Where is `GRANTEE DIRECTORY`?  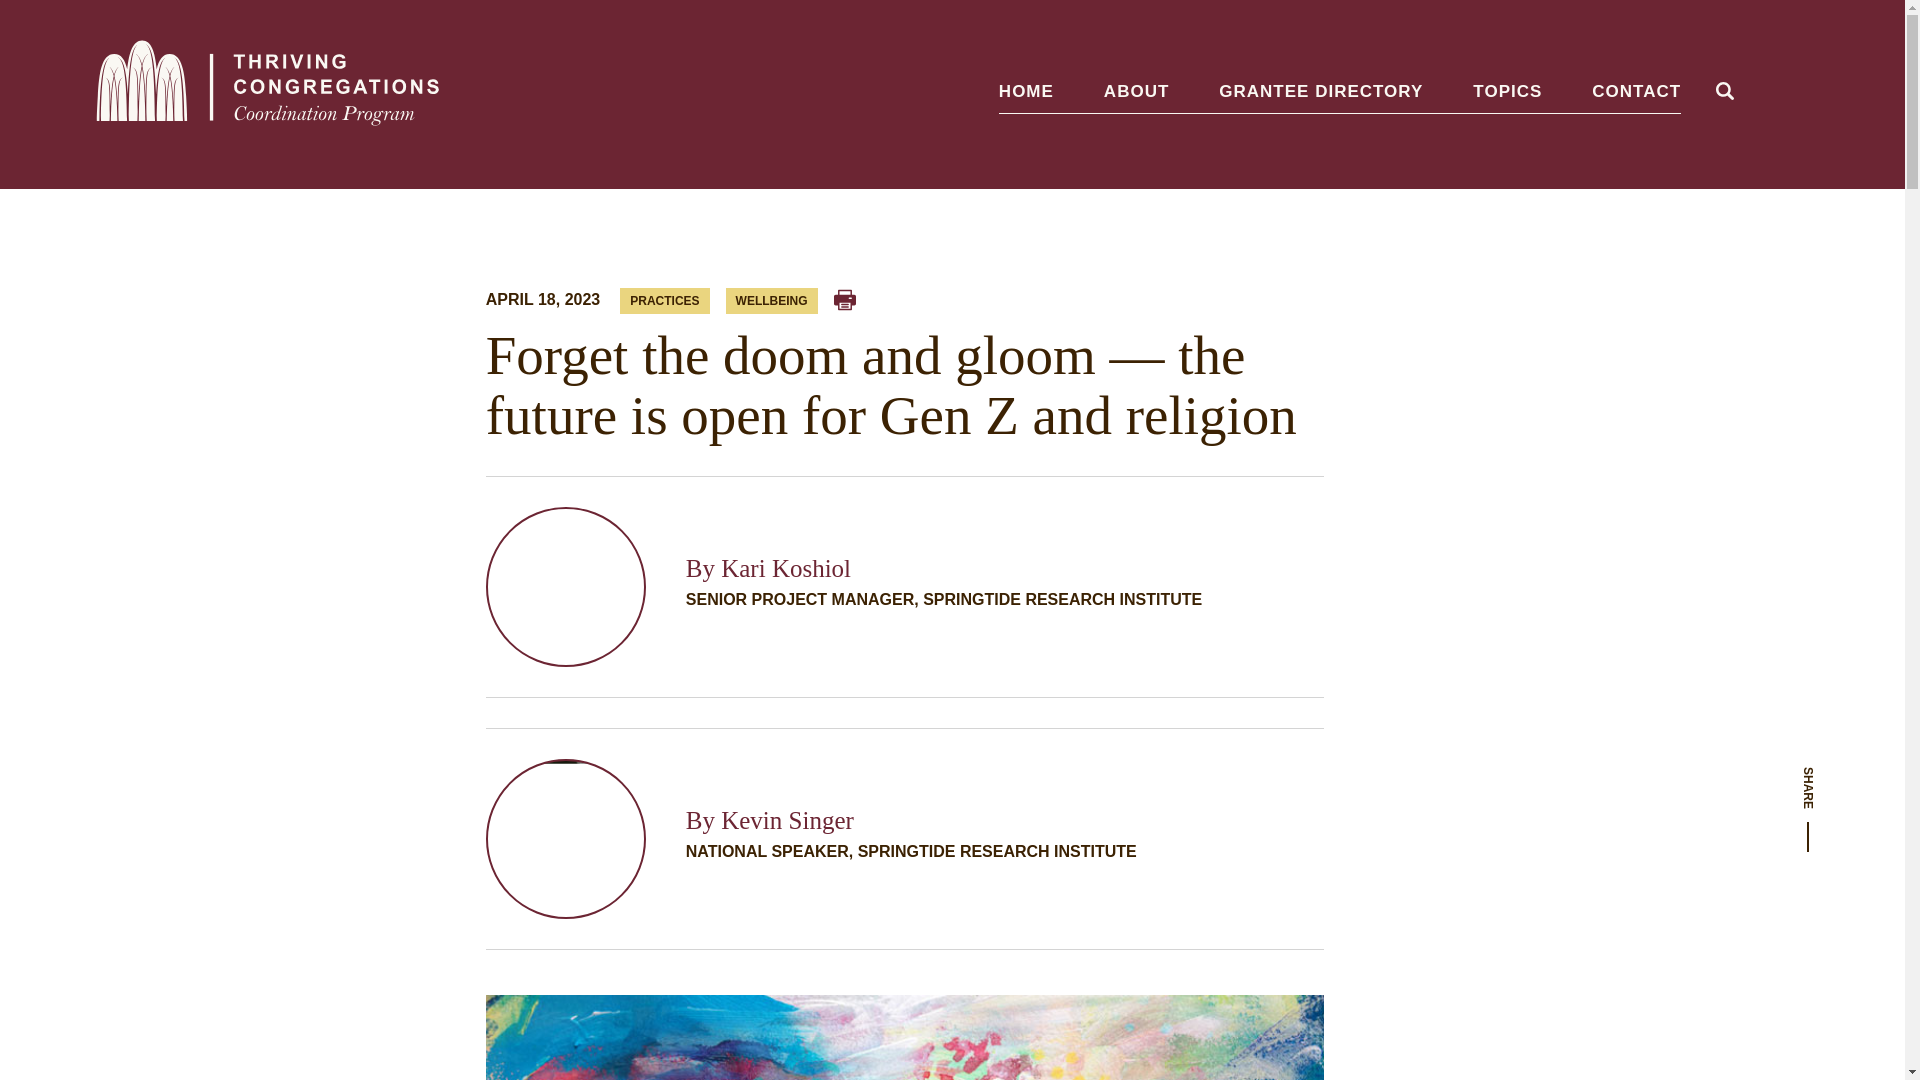 GRANTEE DIRECTORY is located at coordinates (1320, 94).